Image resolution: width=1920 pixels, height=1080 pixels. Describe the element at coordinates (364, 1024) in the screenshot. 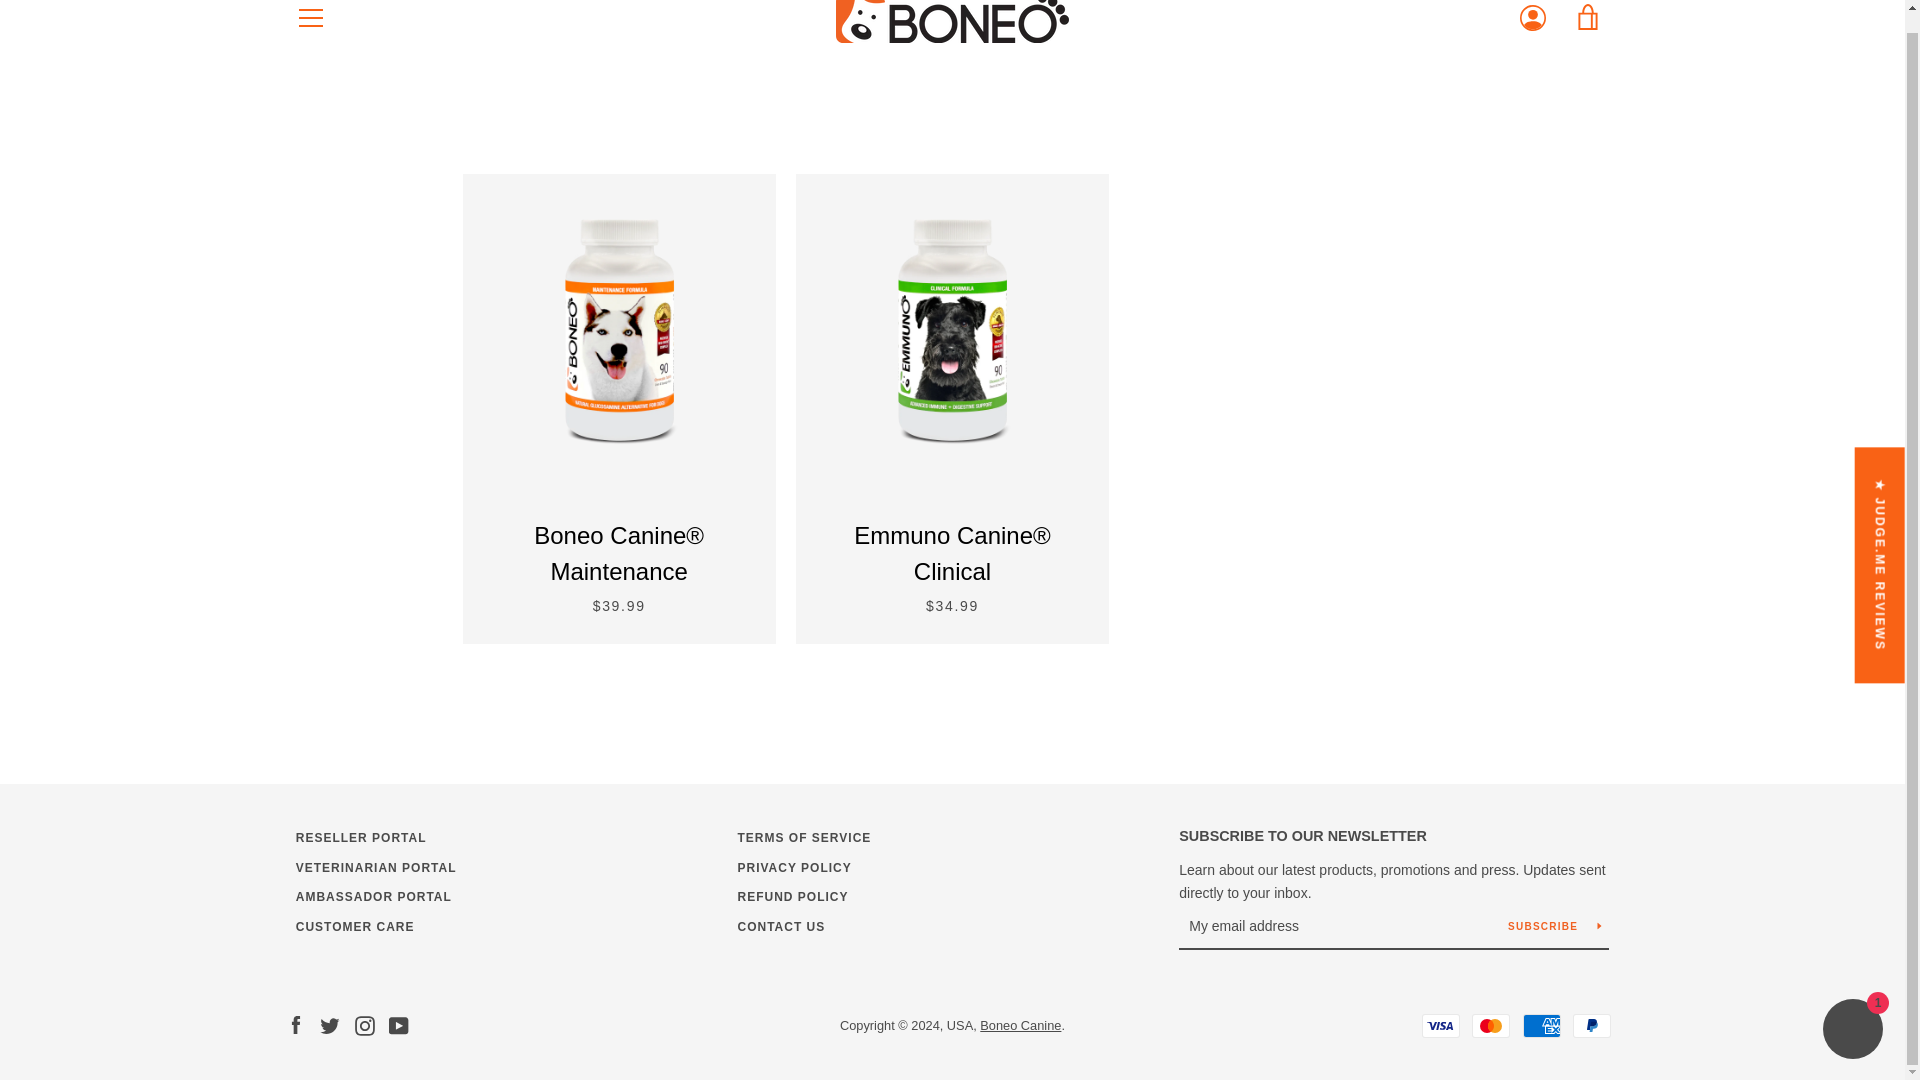

I see `Boneo Canine on Instagram` at that location.